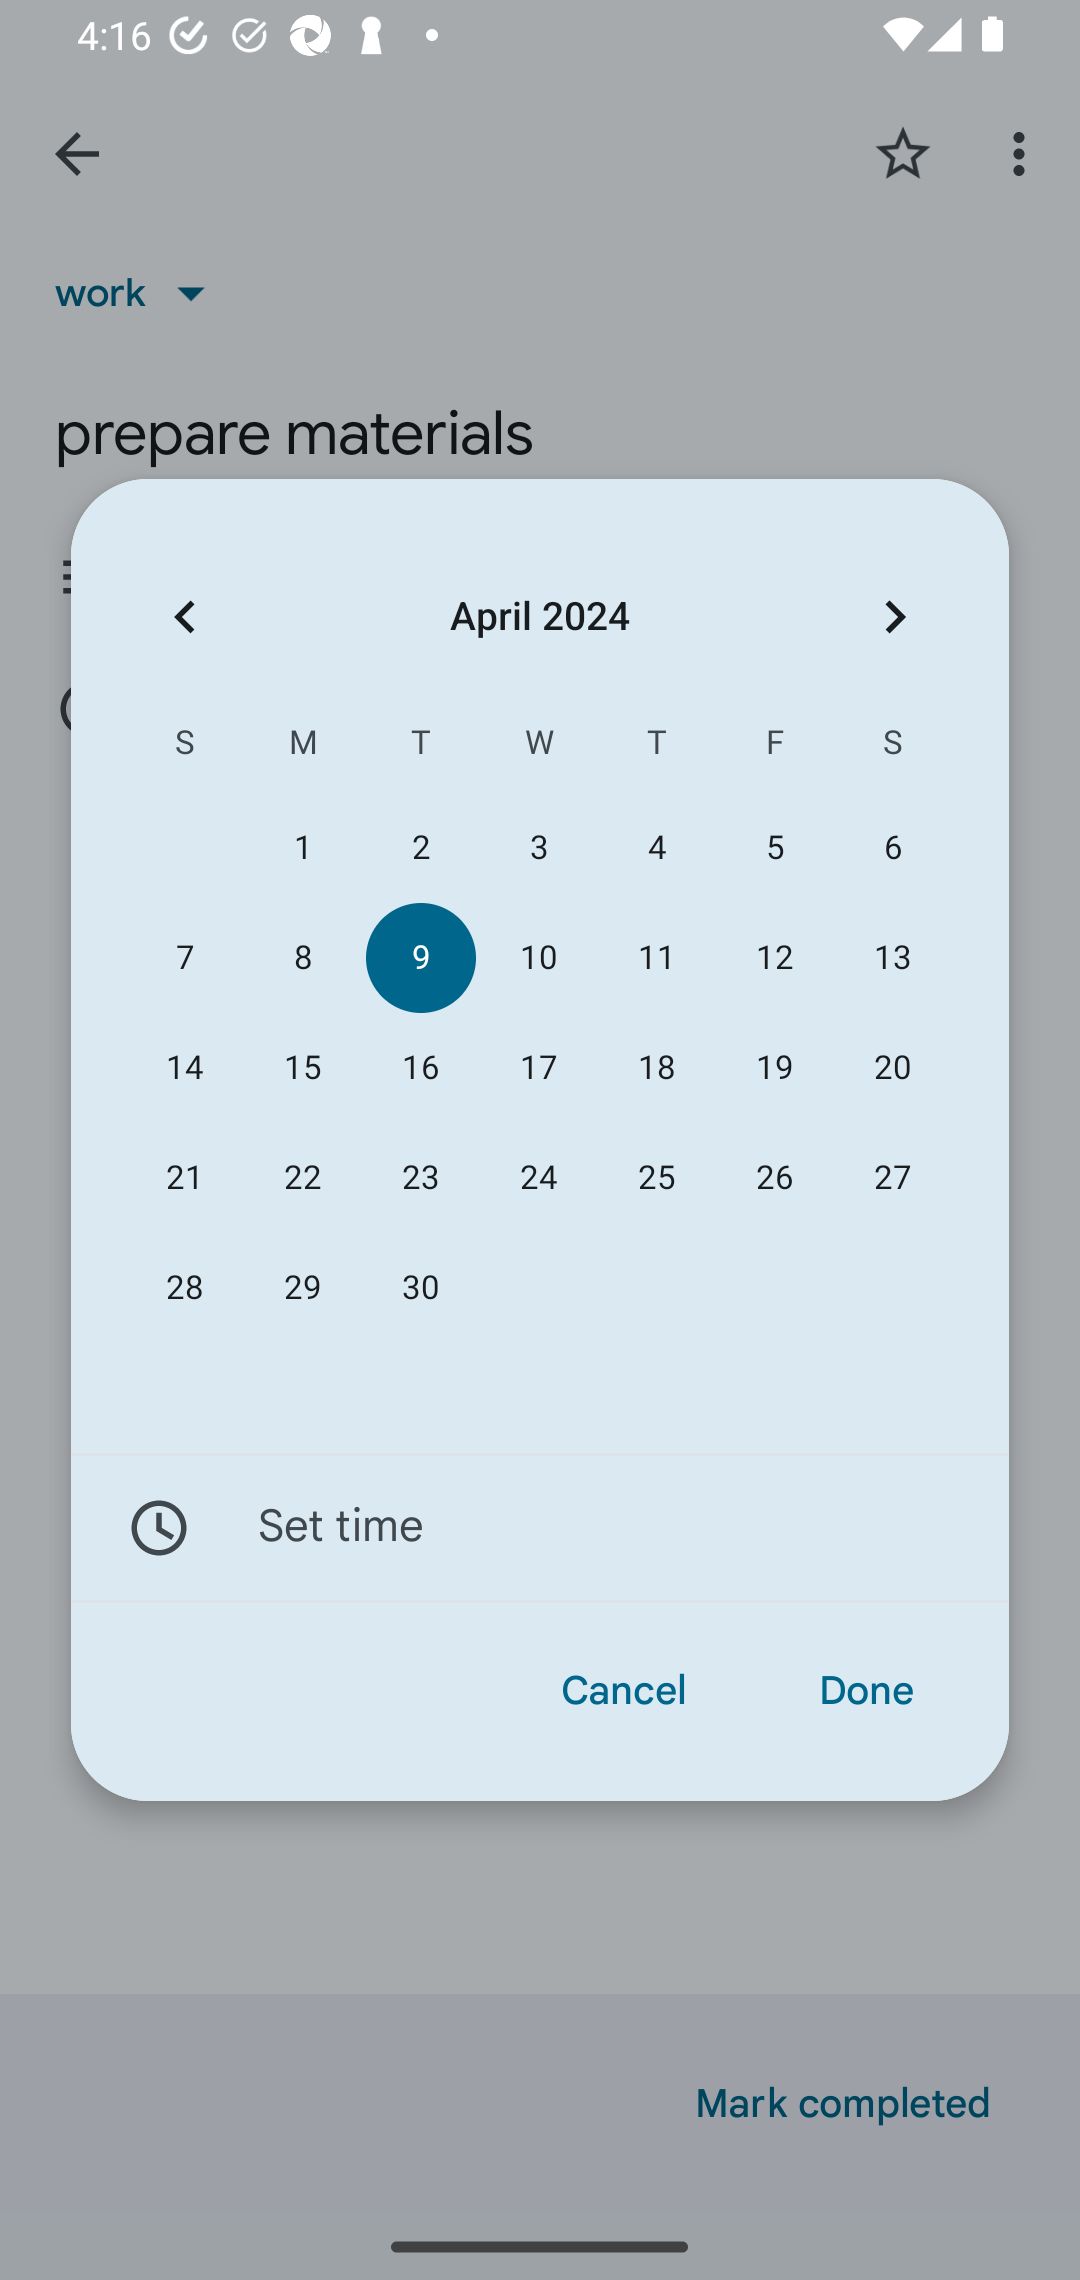 Image resolution: width=1080 pixels, height=2280 pixels. Describe the element at coordinates (657, 1178) in the screenshot. I see `25 25 April 2024` at that location.